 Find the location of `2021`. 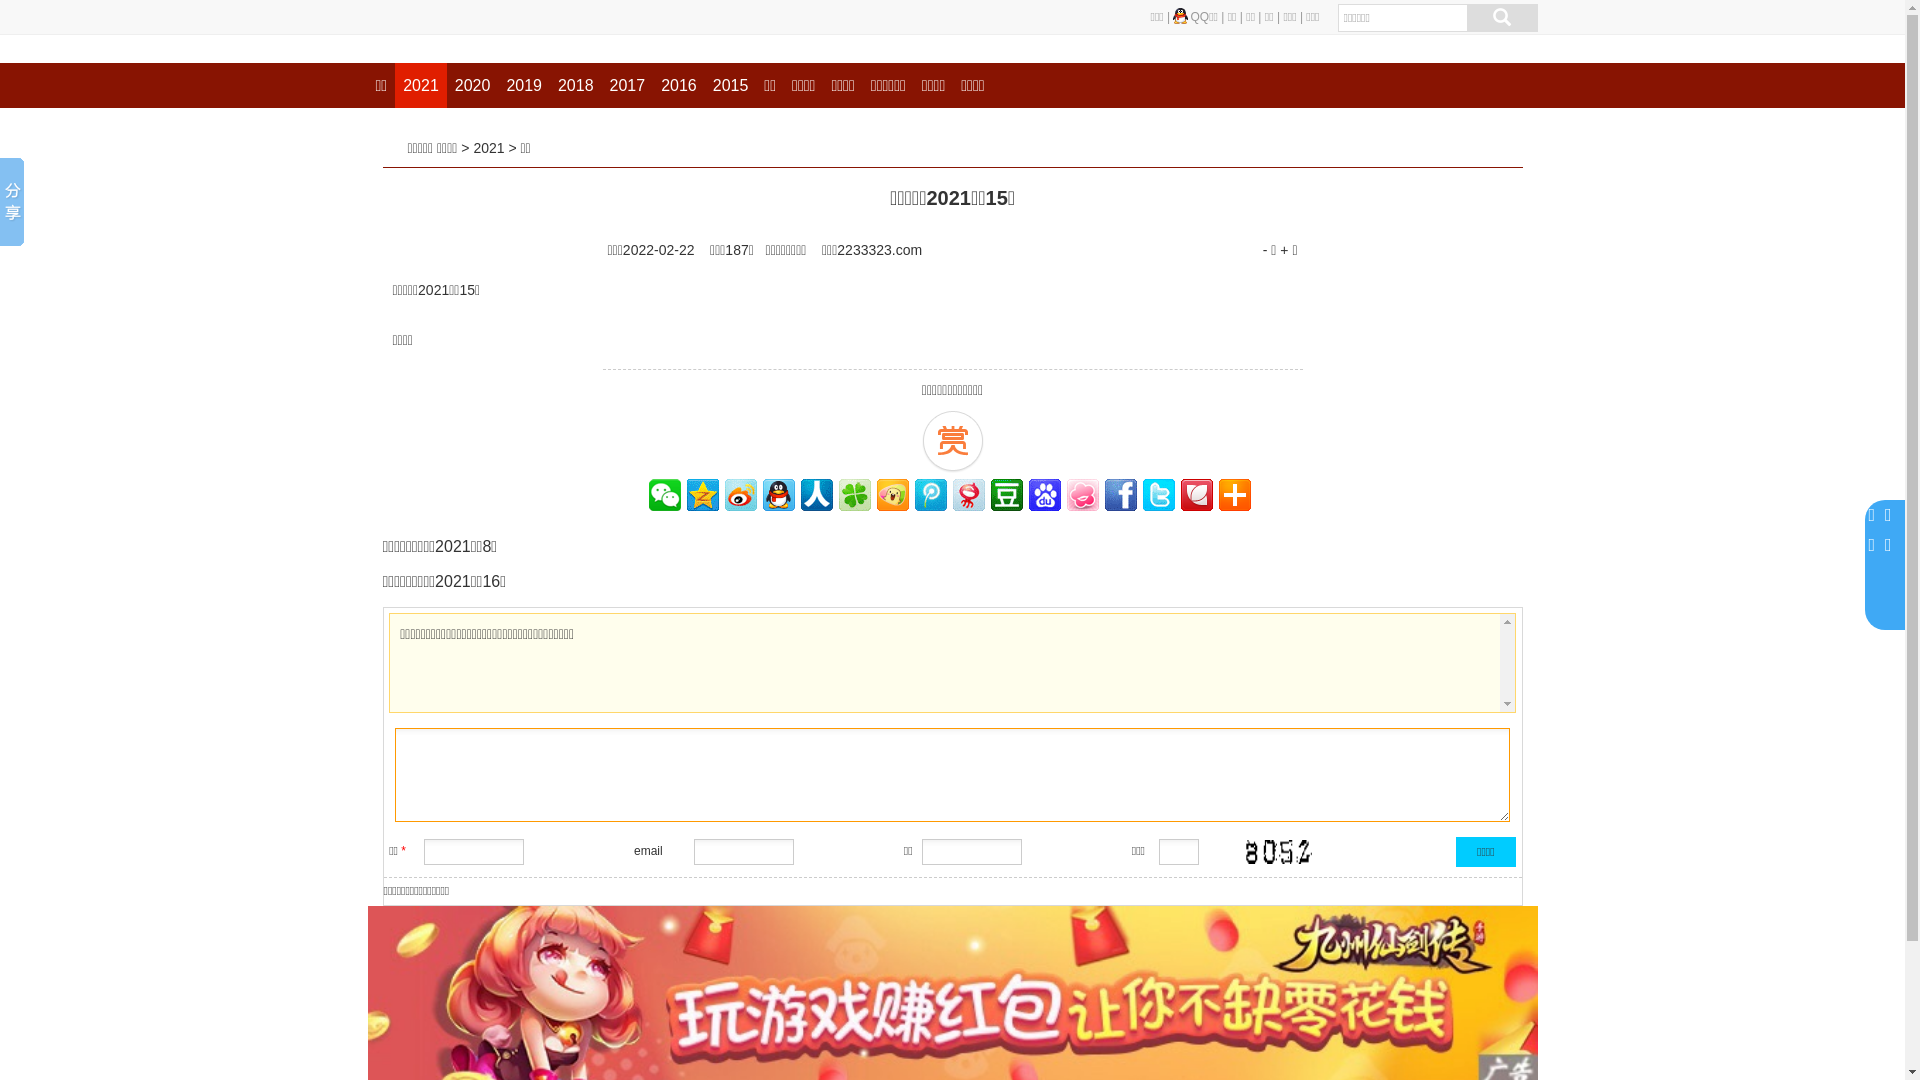

2021 is located at coordinates (421, 86).